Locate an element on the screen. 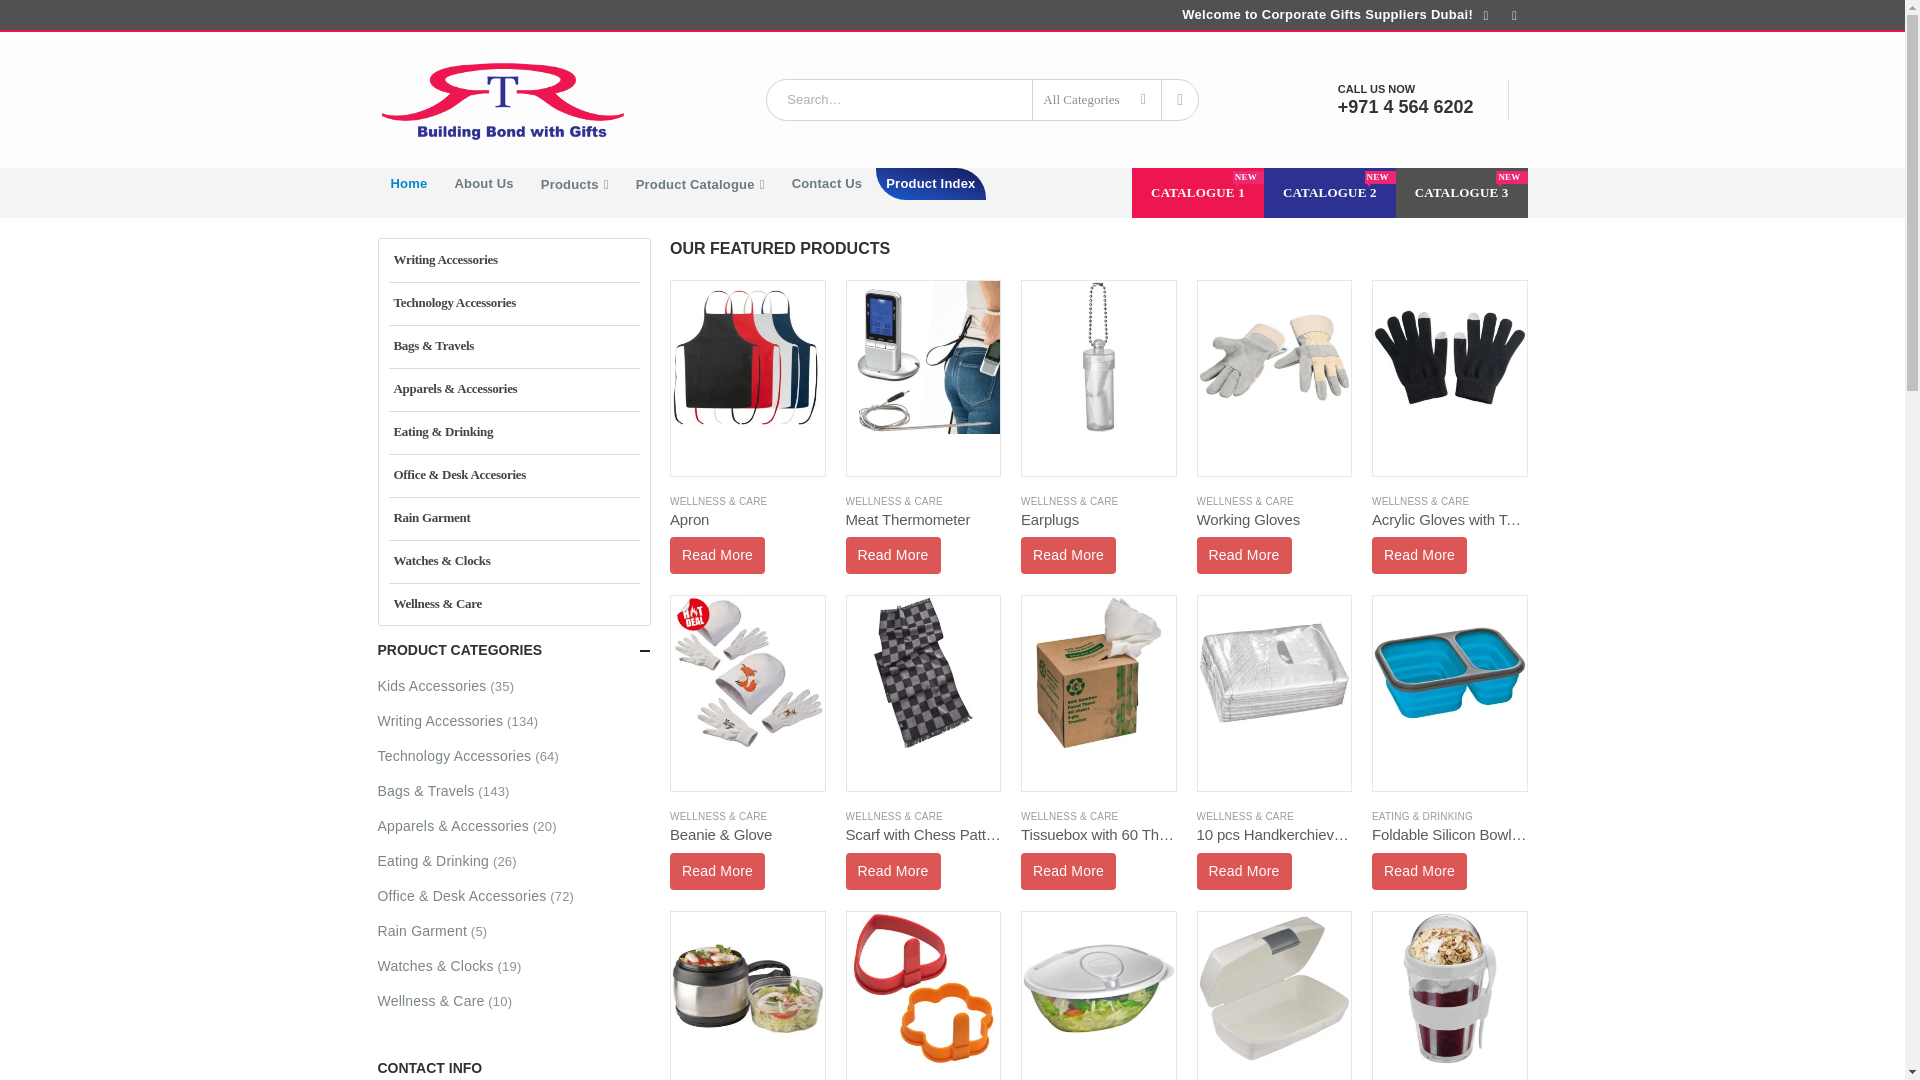 Image resolution: width=1920 pixels, height=1080 pixels. Meat Thermometer is located at coordinates (924, 536).